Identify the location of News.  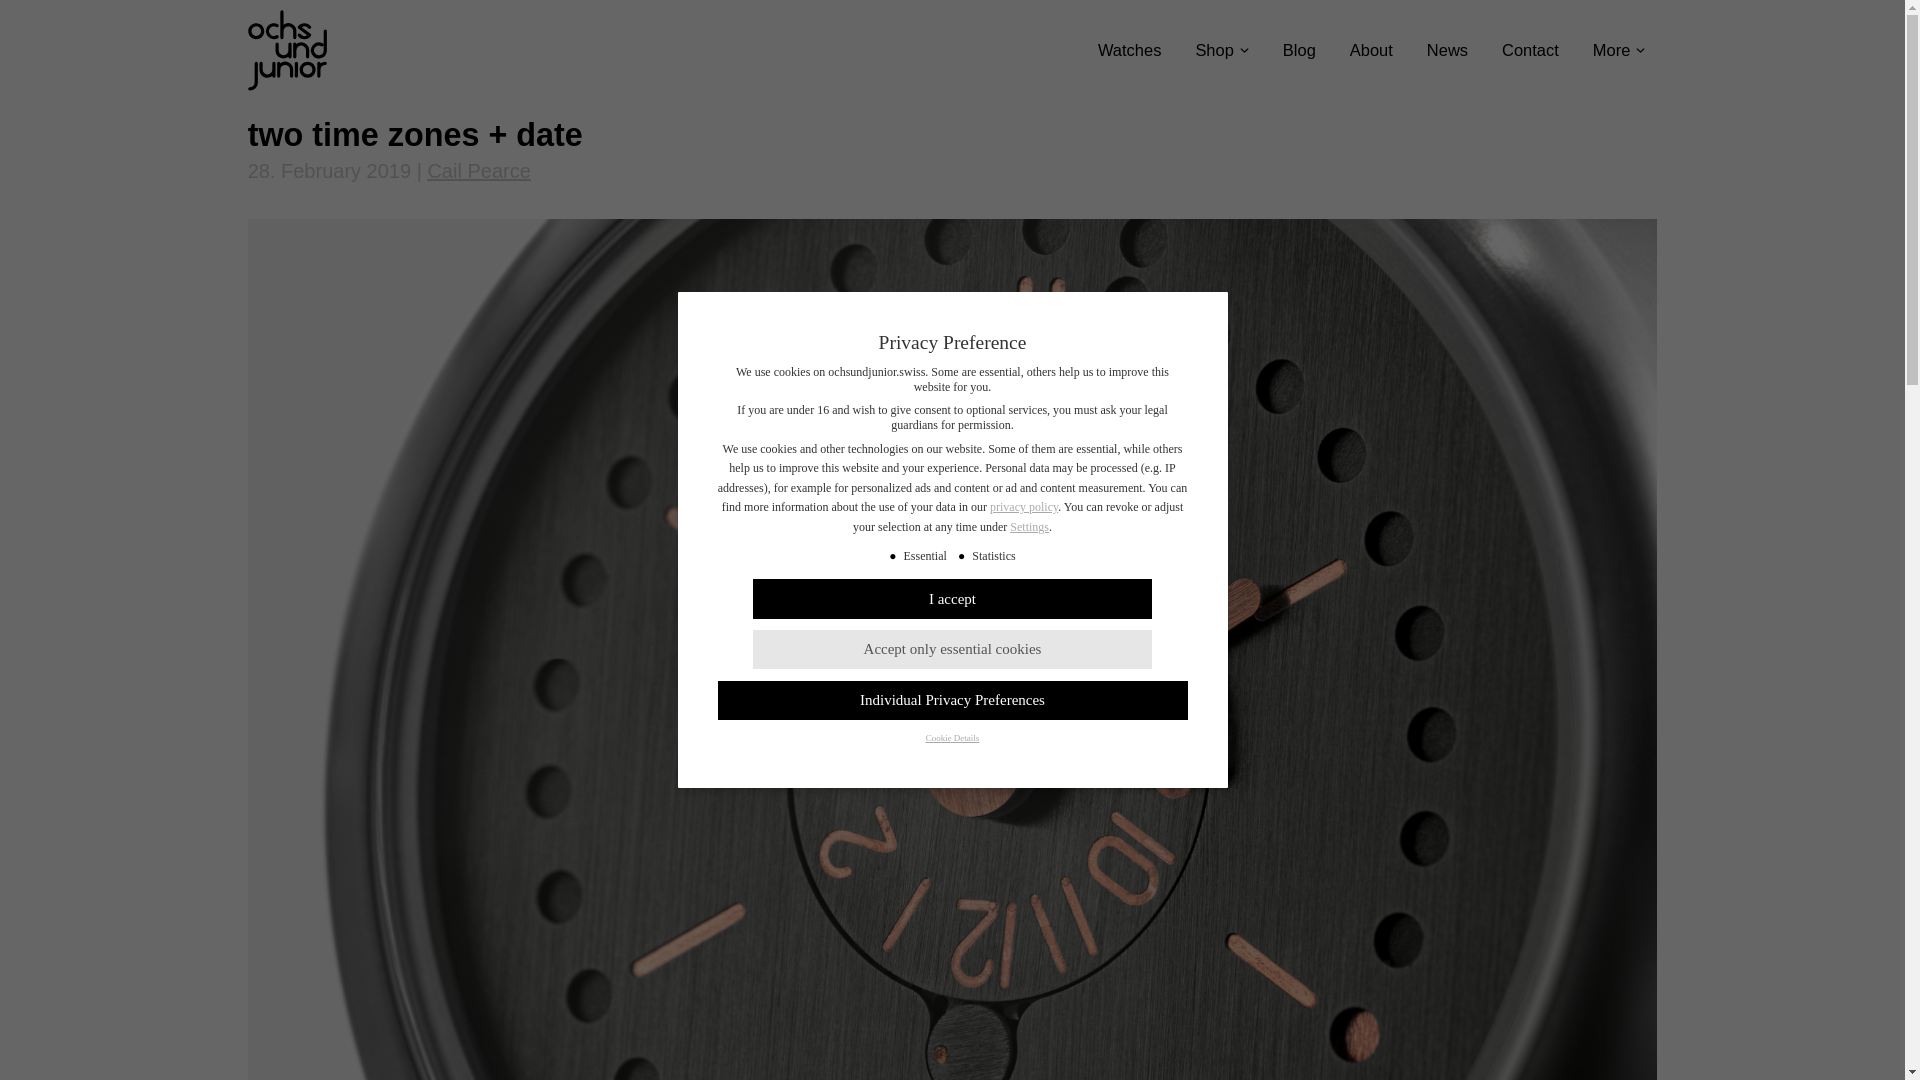
(1448, 50).